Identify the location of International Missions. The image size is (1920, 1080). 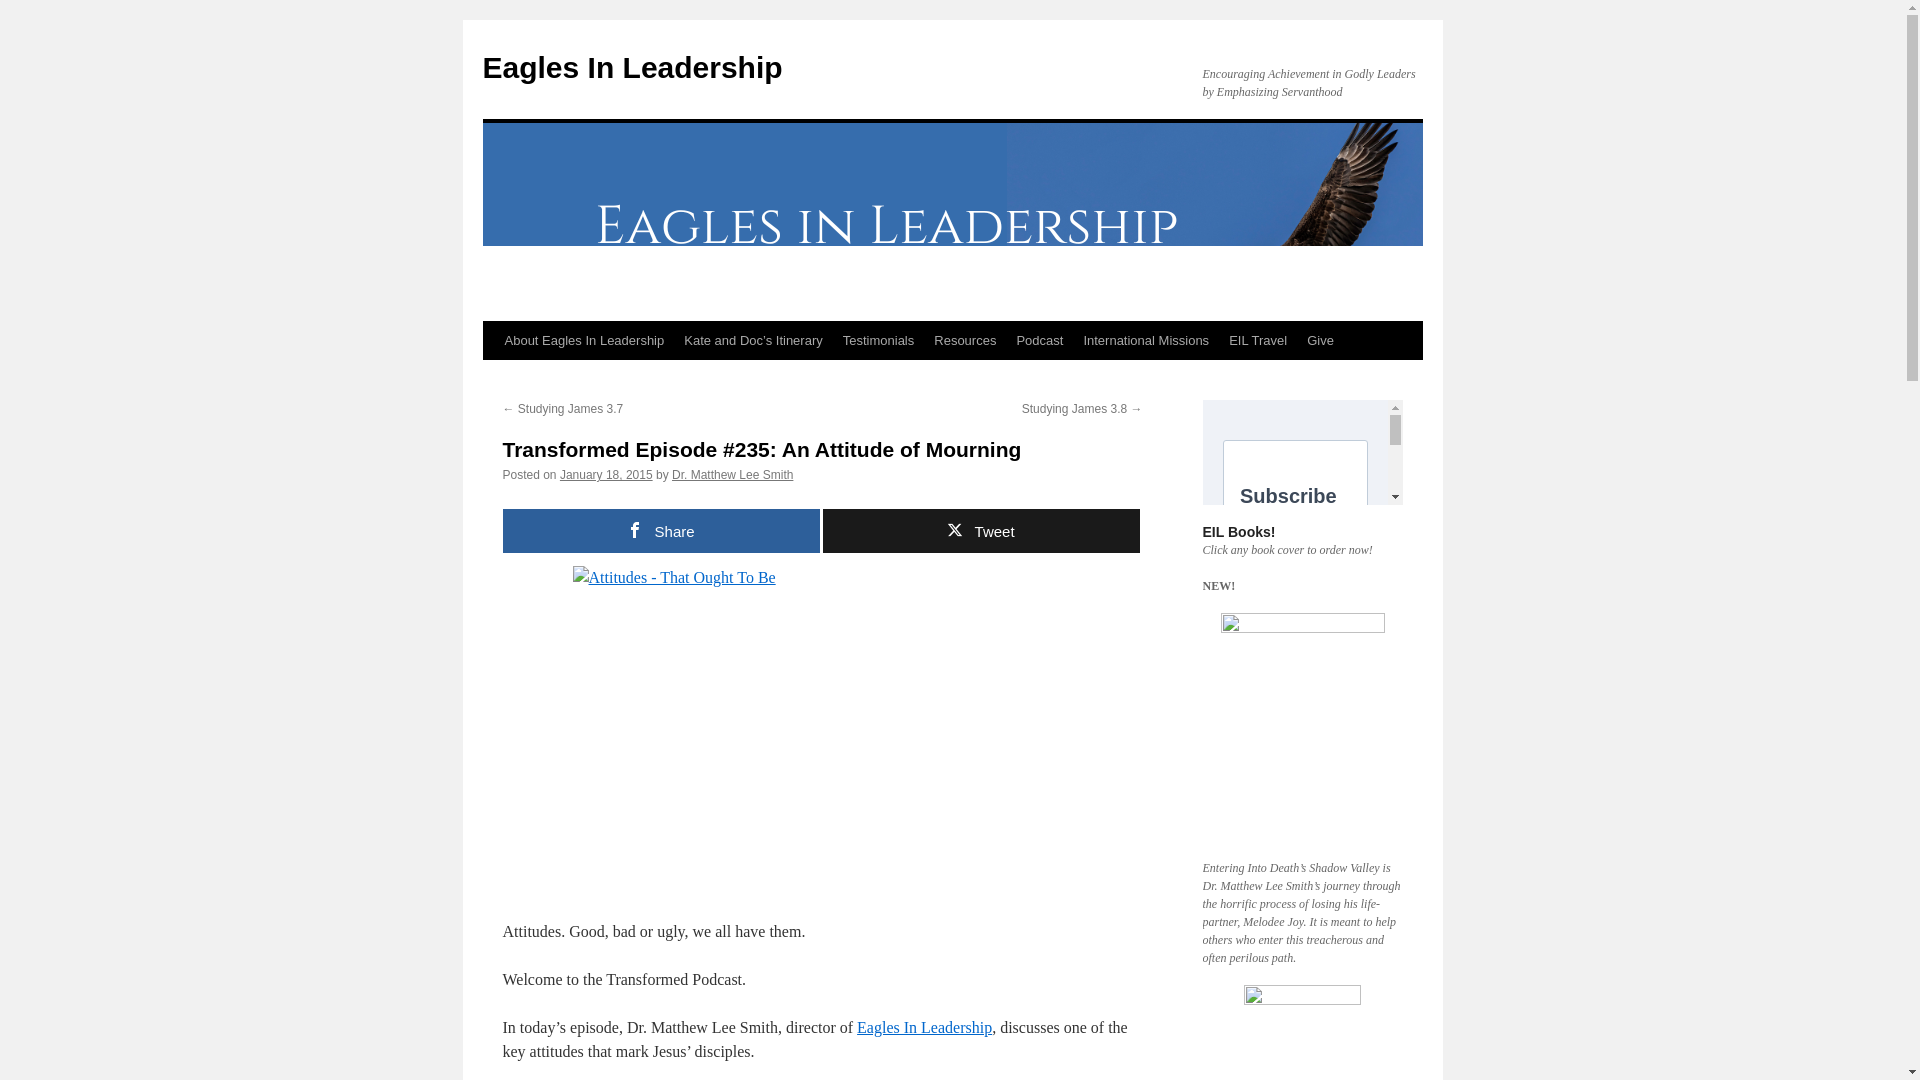
(1146, 340).